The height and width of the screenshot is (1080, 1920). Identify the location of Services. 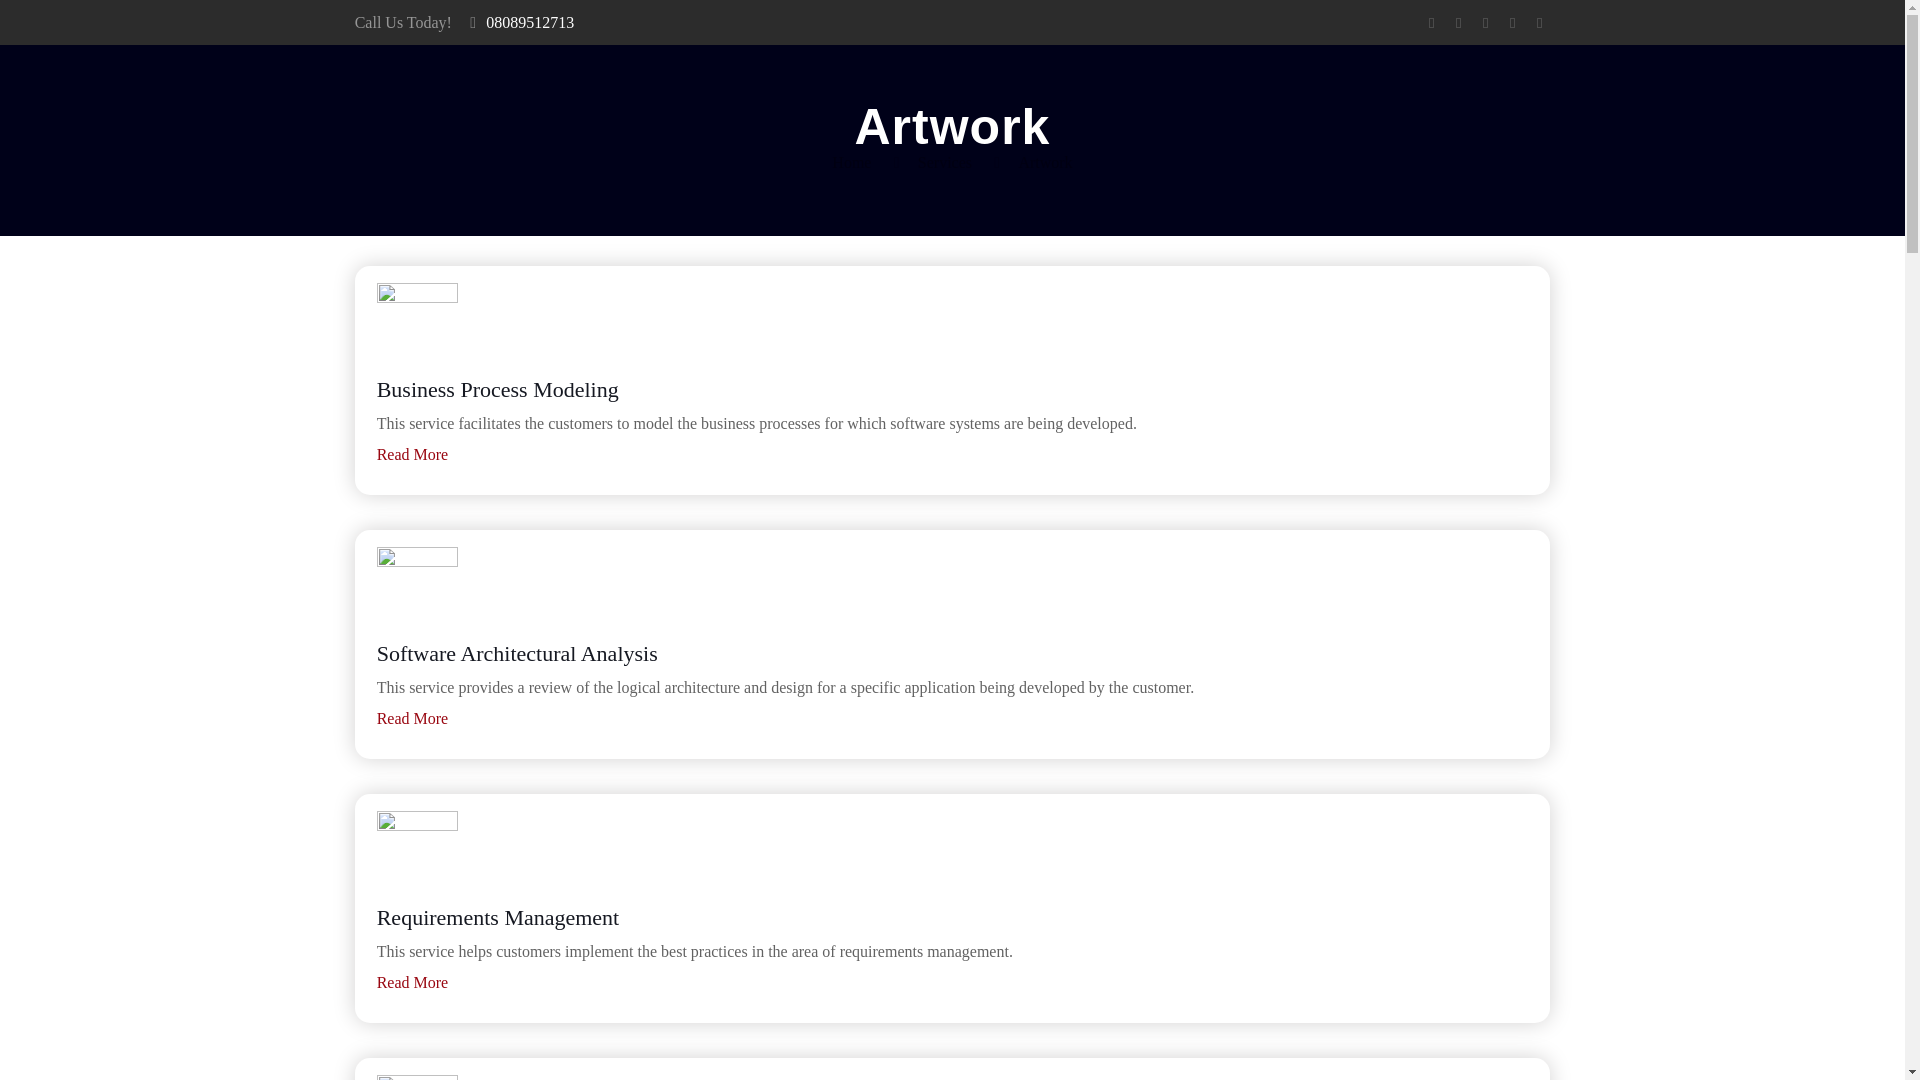
(944, 162).